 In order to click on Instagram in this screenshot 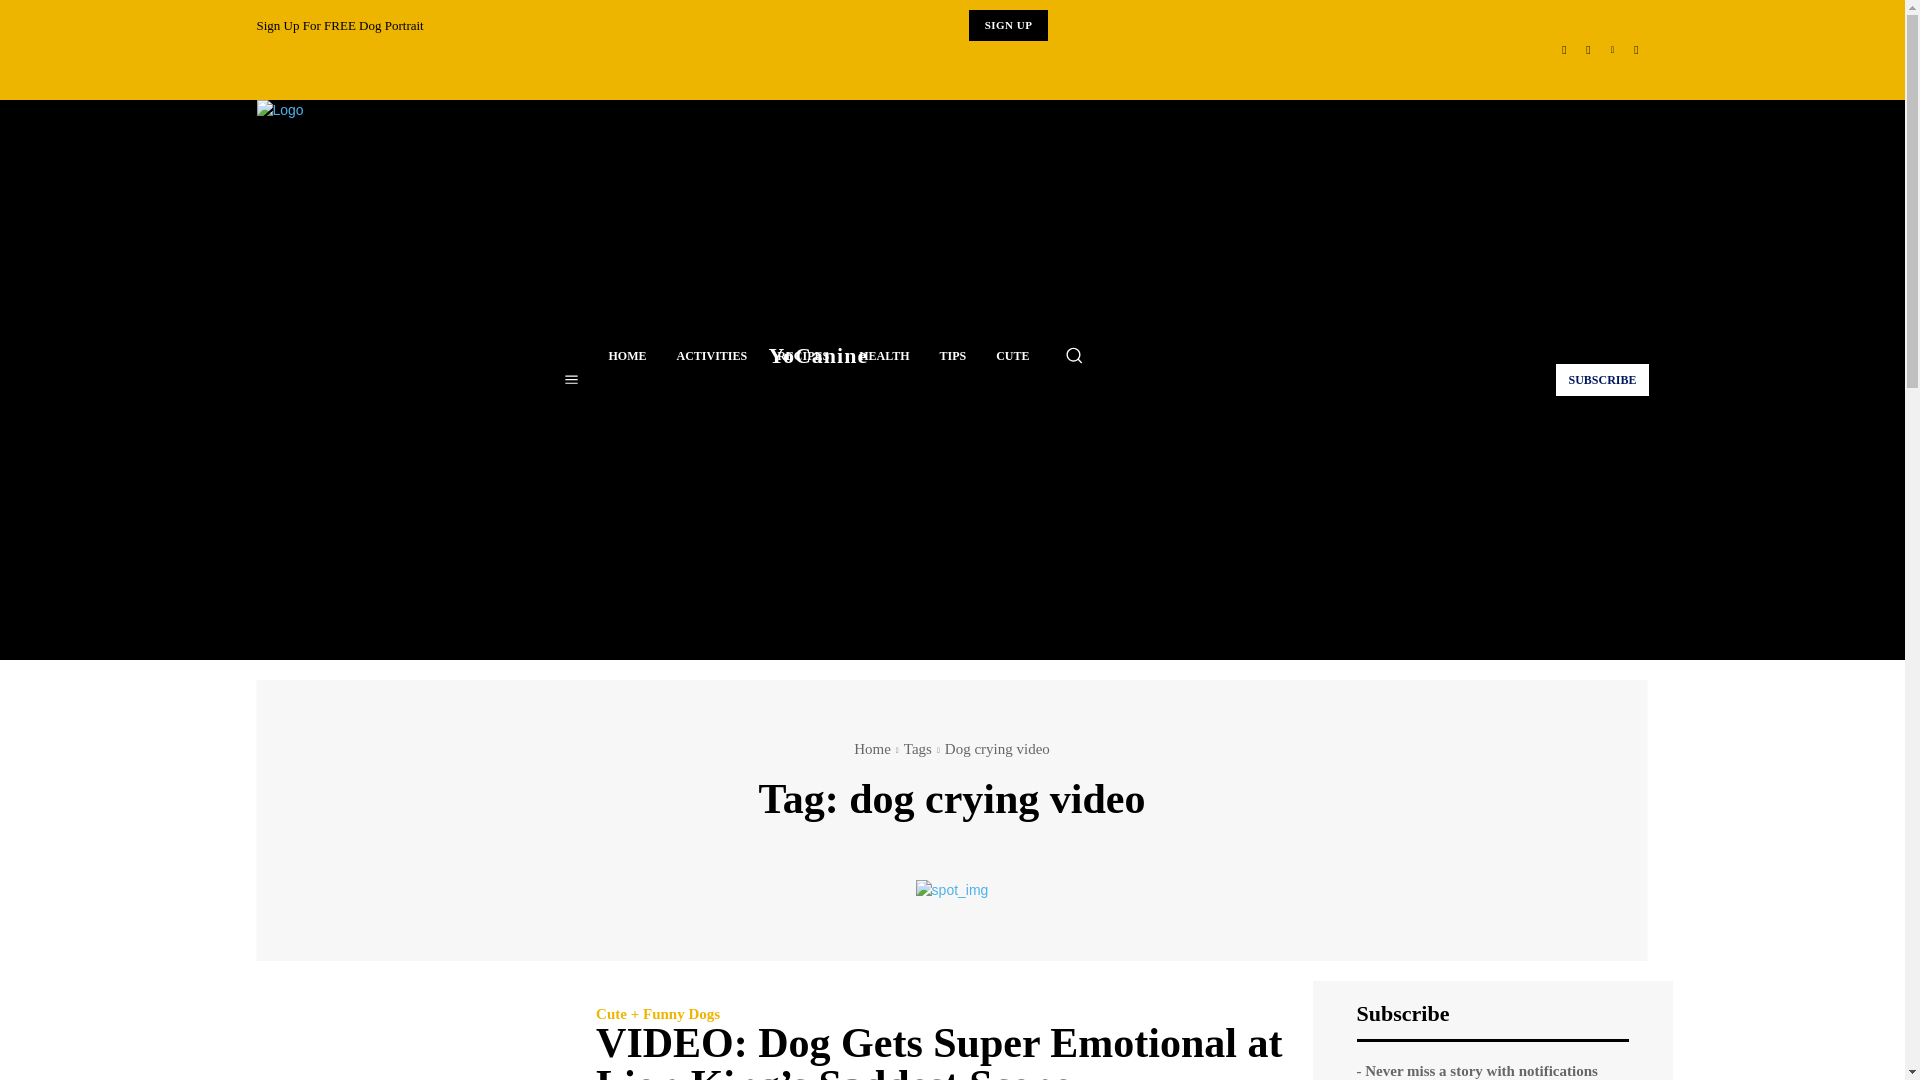, I will do `click(1588, 49)`.